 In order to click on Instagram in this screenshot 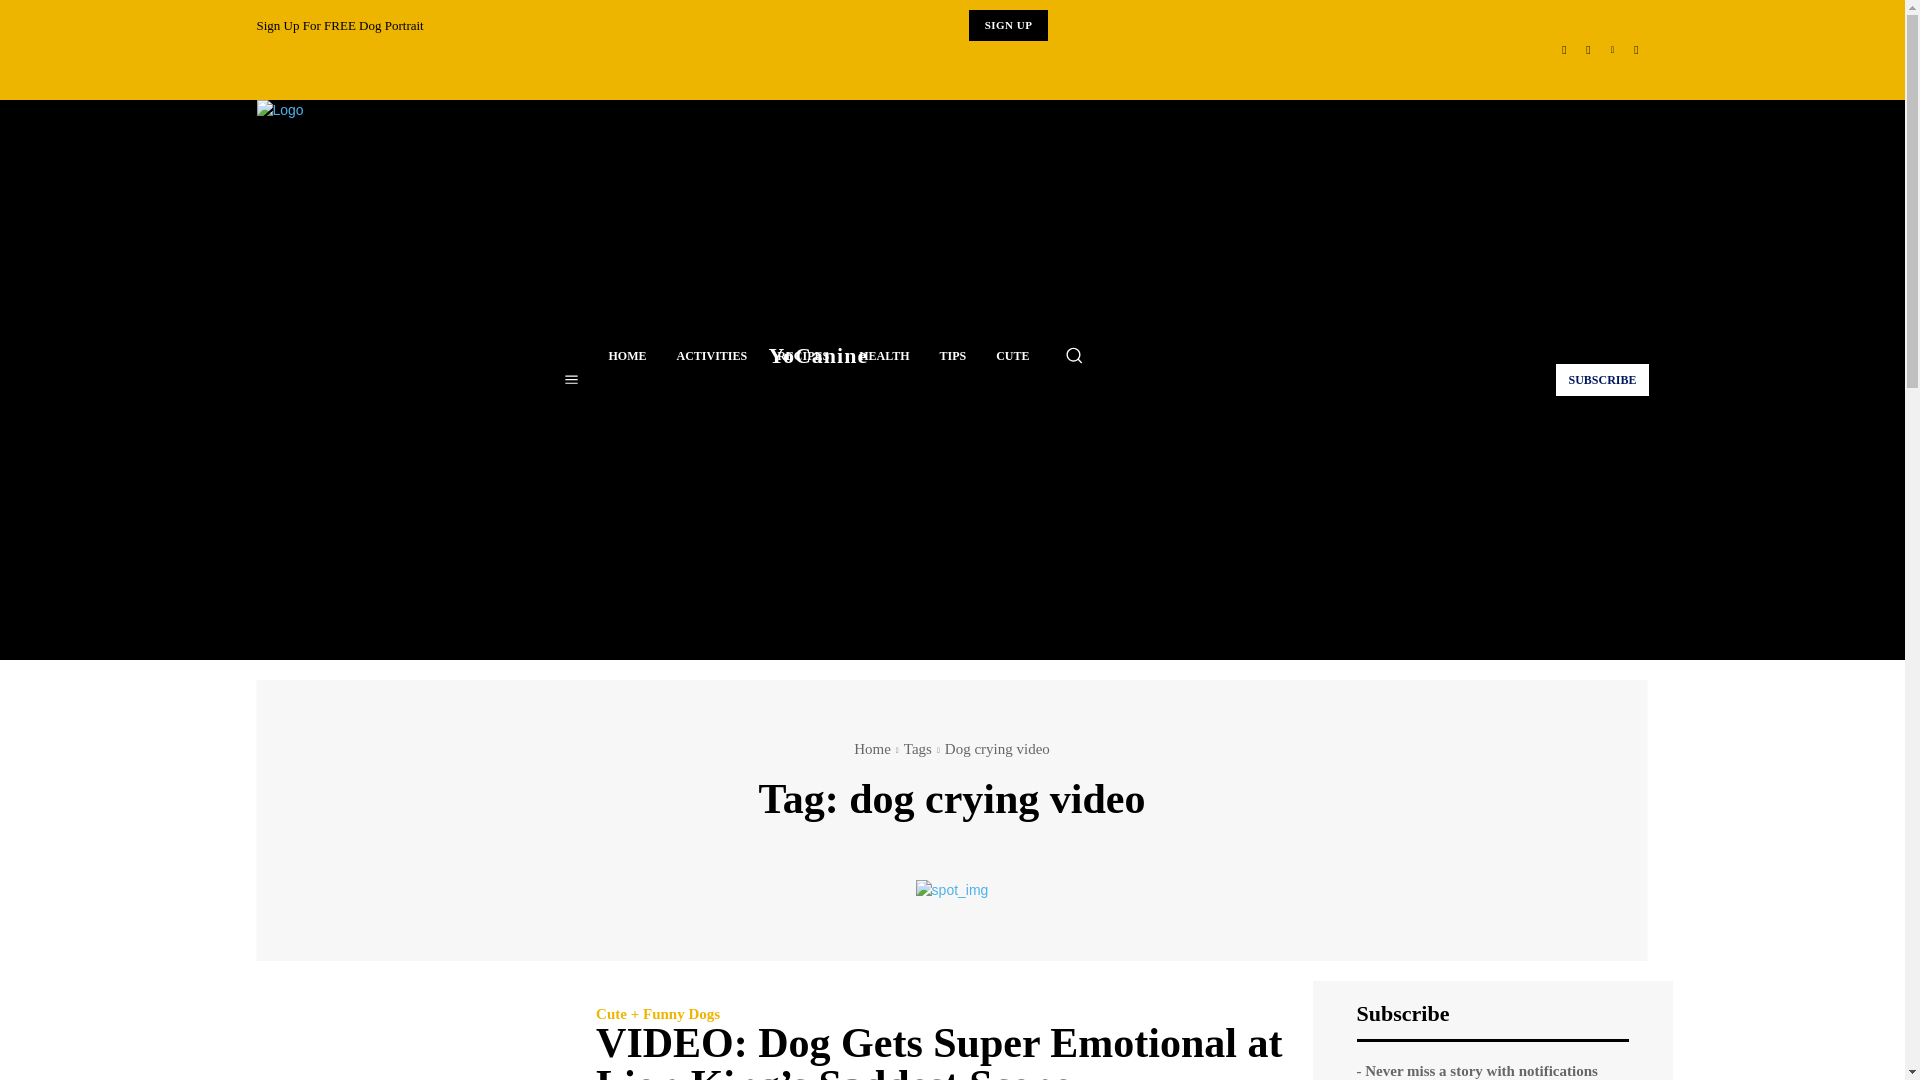, I will do `click(1588, 49)`.